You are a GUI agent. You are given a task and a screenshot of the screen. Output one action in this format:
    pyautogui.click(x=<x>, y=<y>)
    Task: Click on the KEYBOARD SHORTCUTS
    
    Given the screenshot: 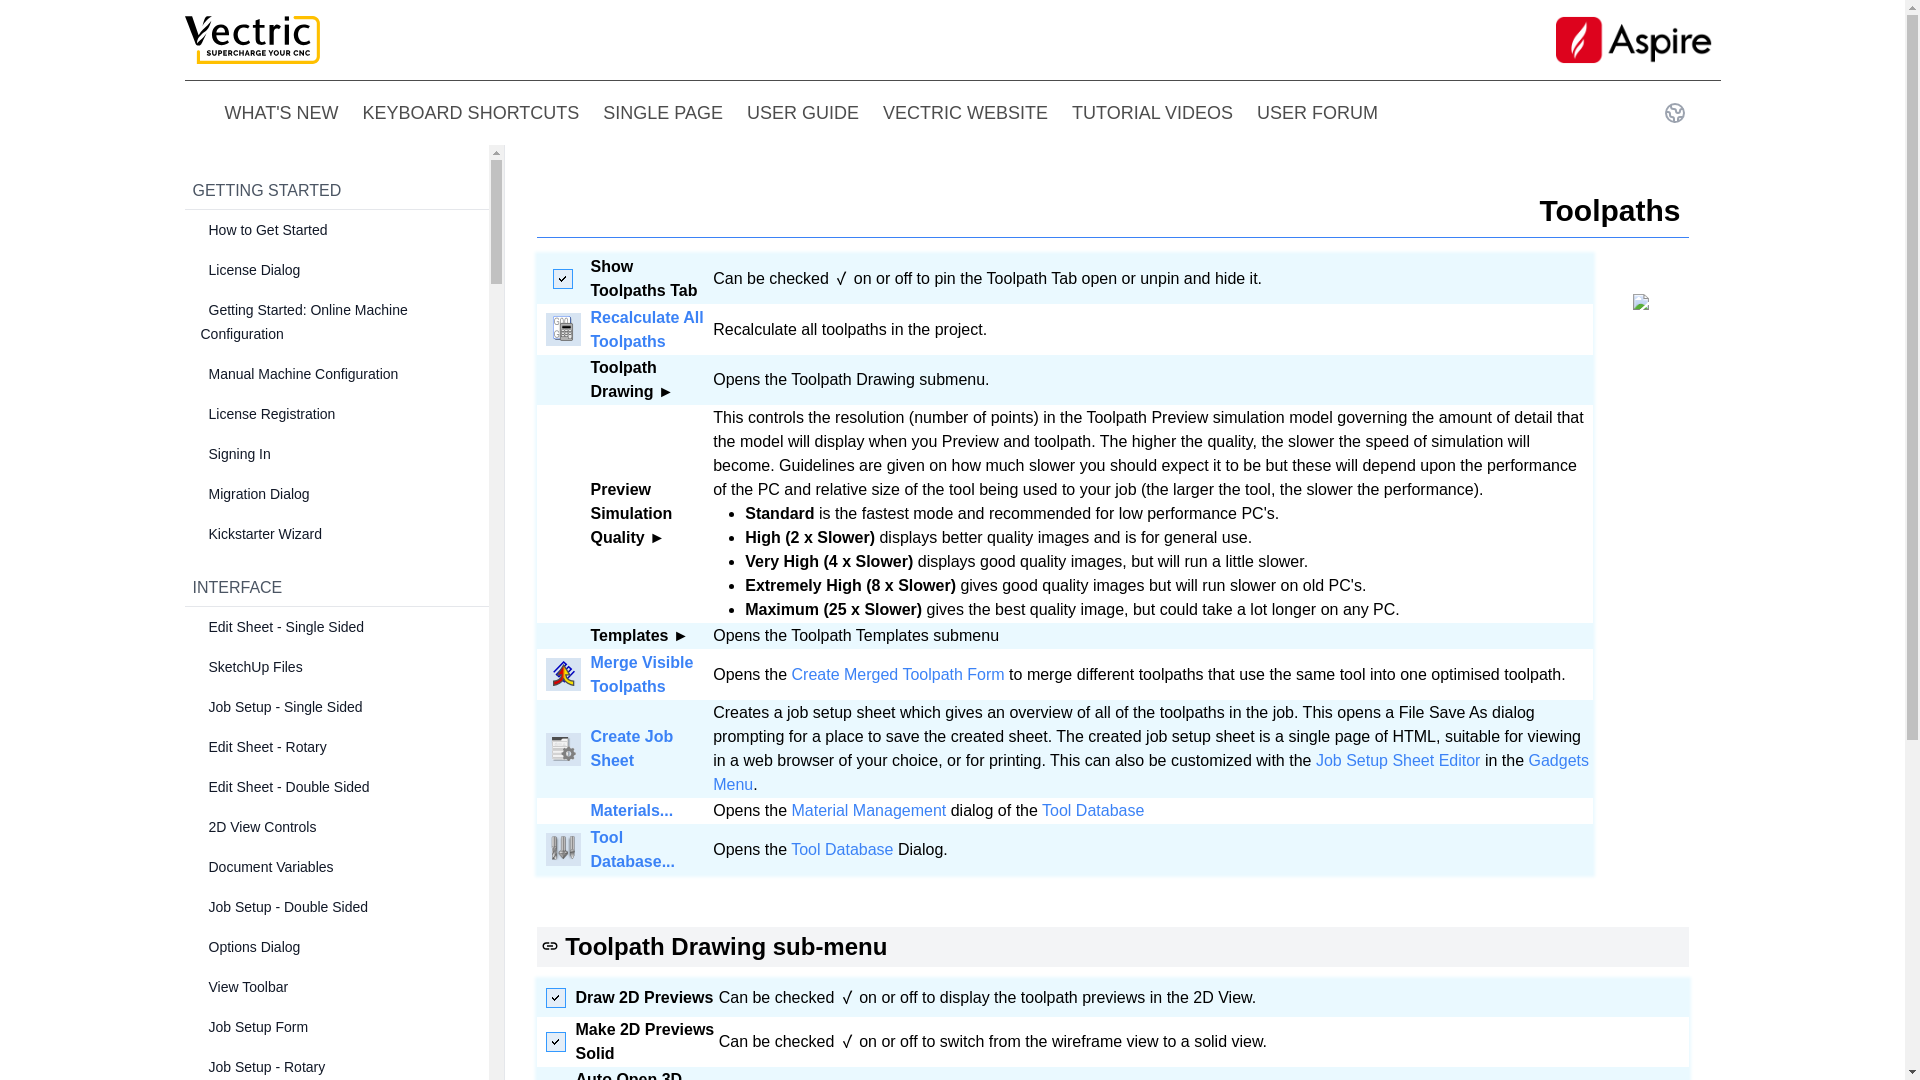 What is the action you would take?
    pyautogui.click(x=470, y=113)
    